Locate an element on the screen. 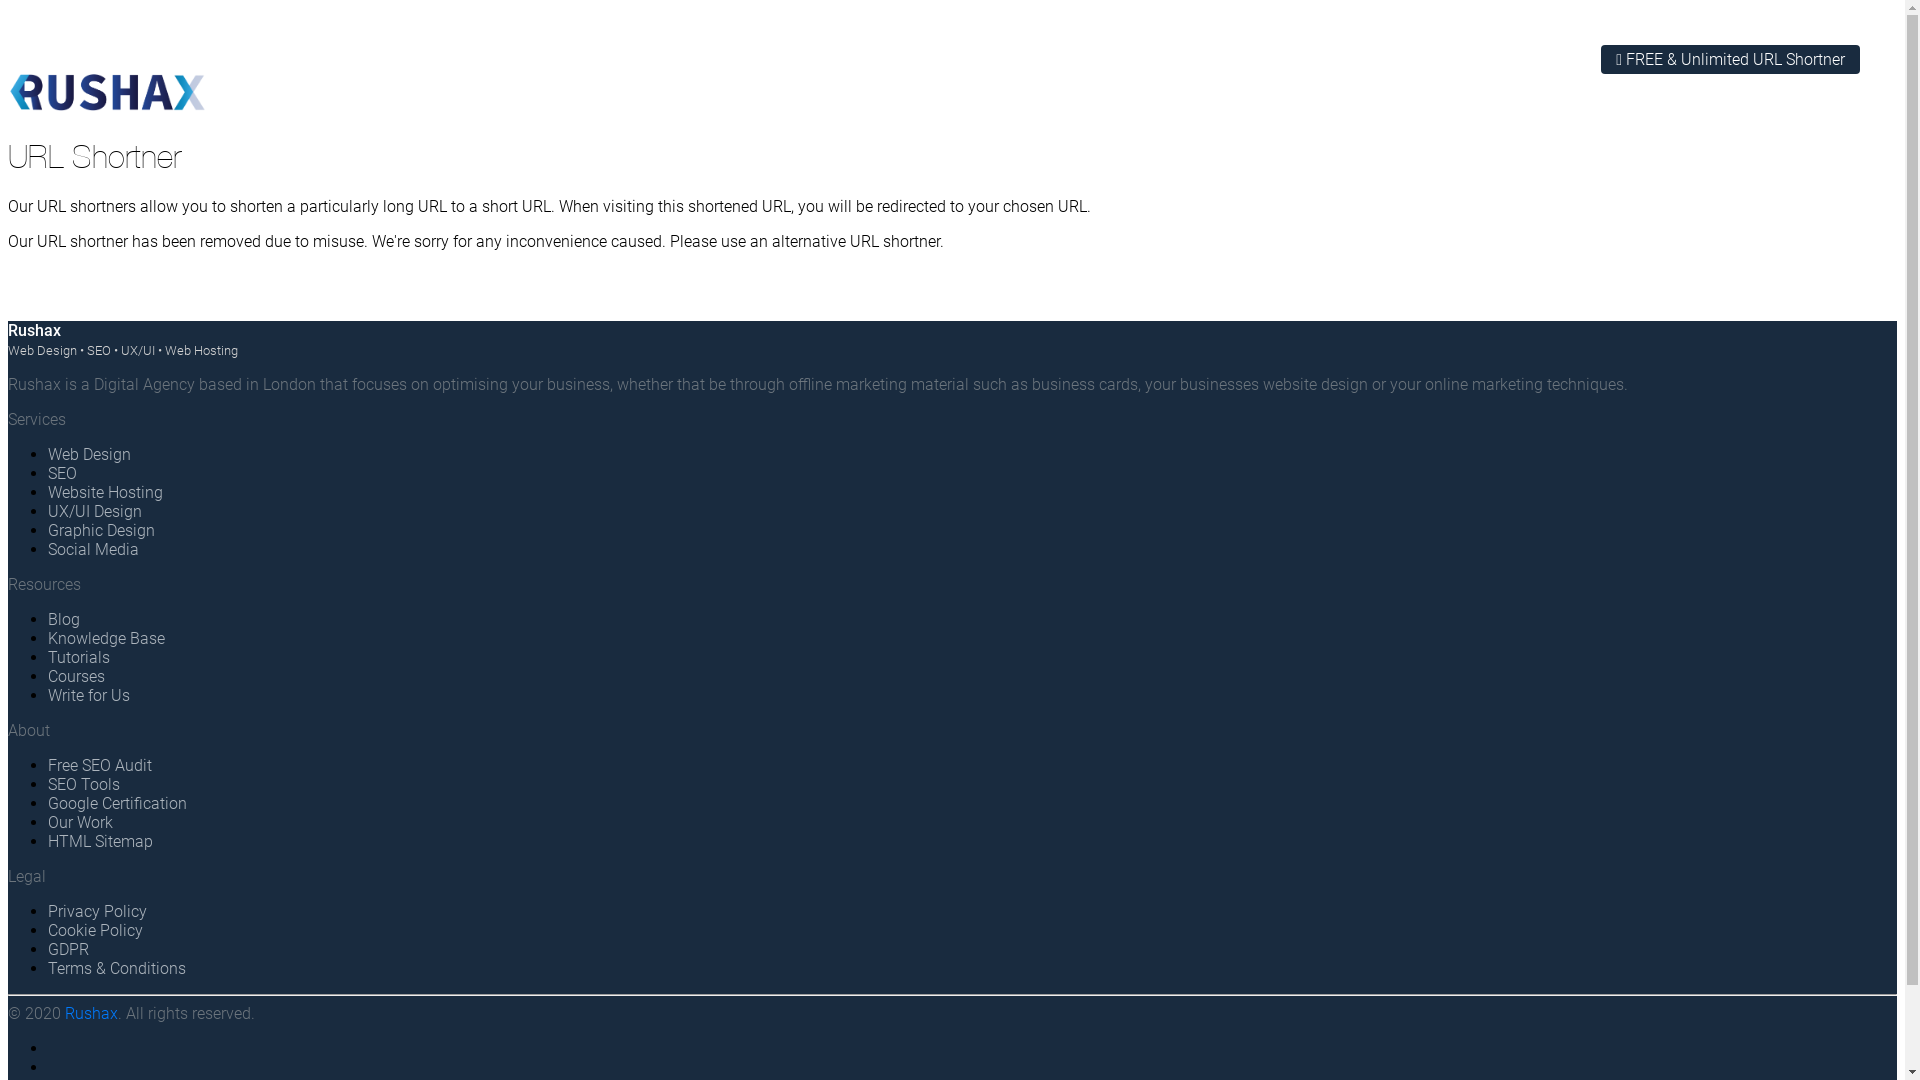  Web Design is located at coordinates (90, 454).